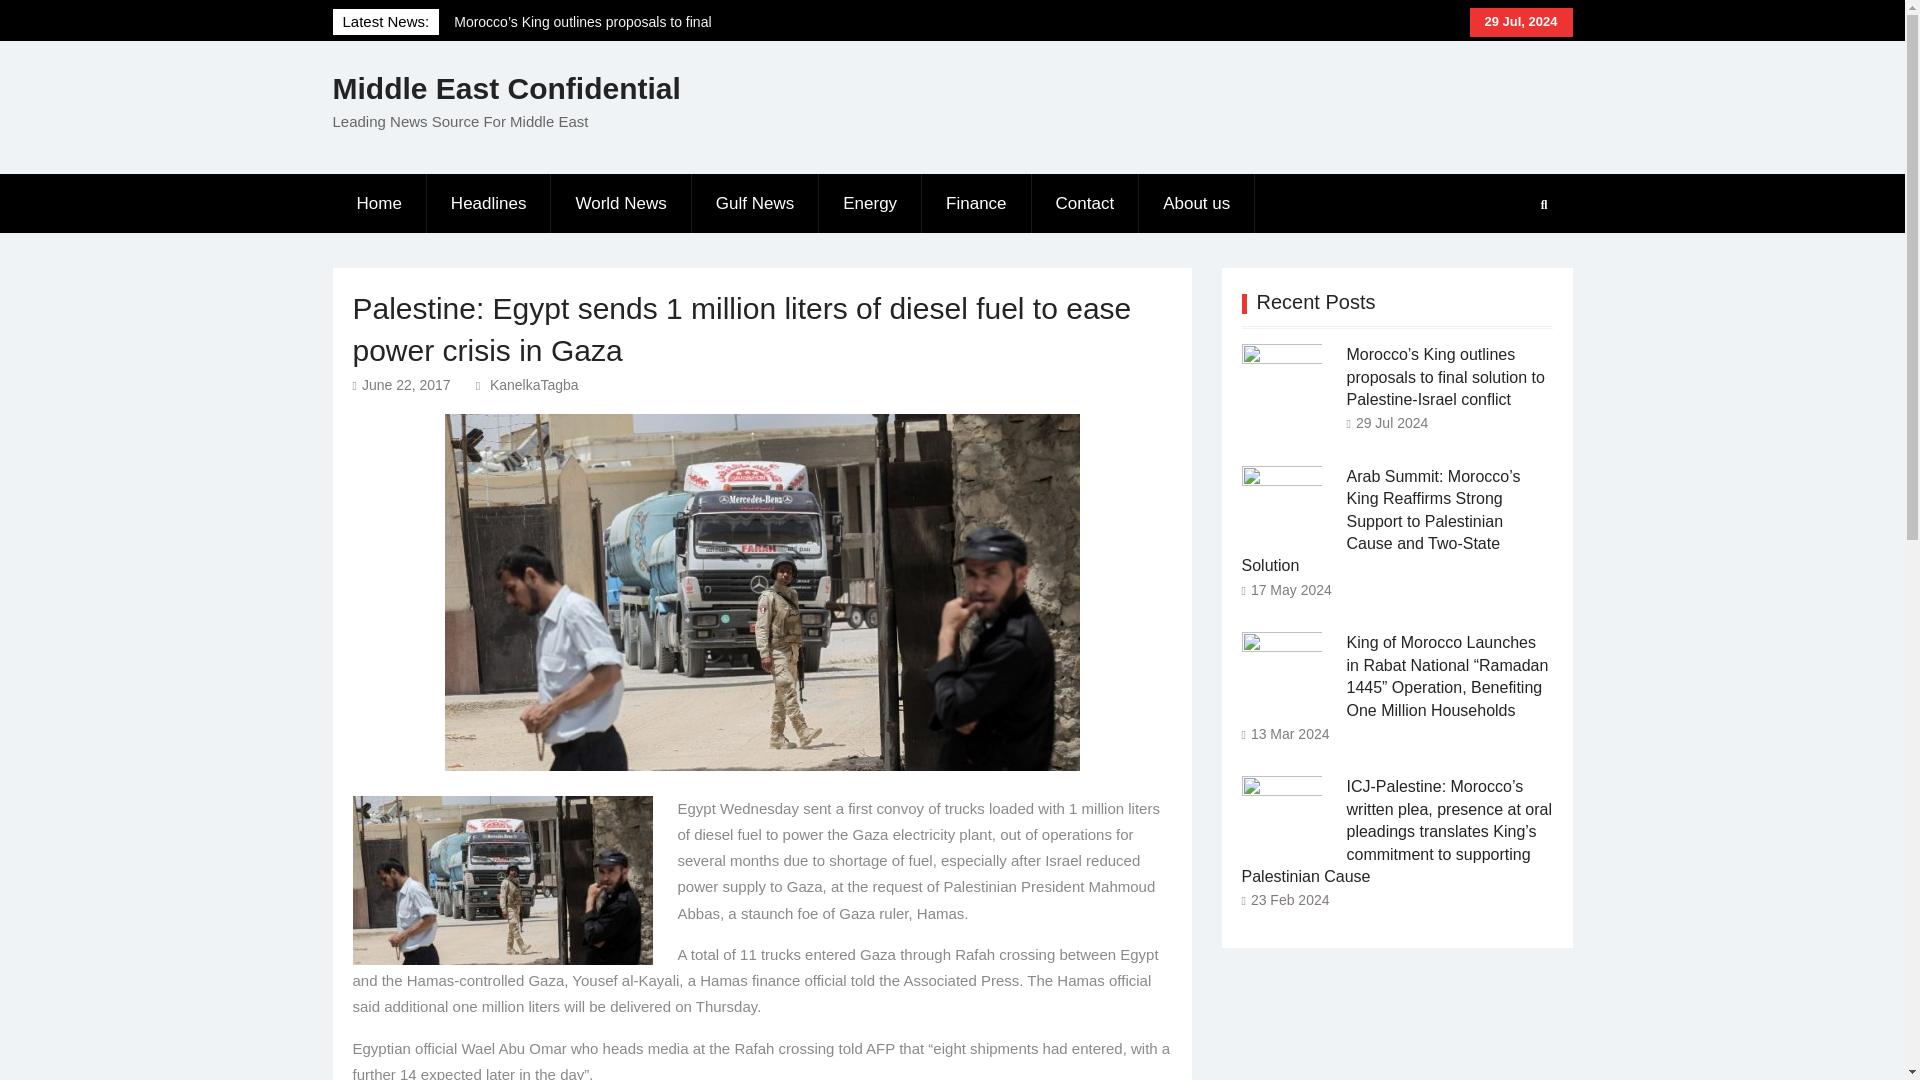  What do you see at coordinates (406, 384) in the screenshot?
I see `June 22, 2017` at bounding box center [406, 384].